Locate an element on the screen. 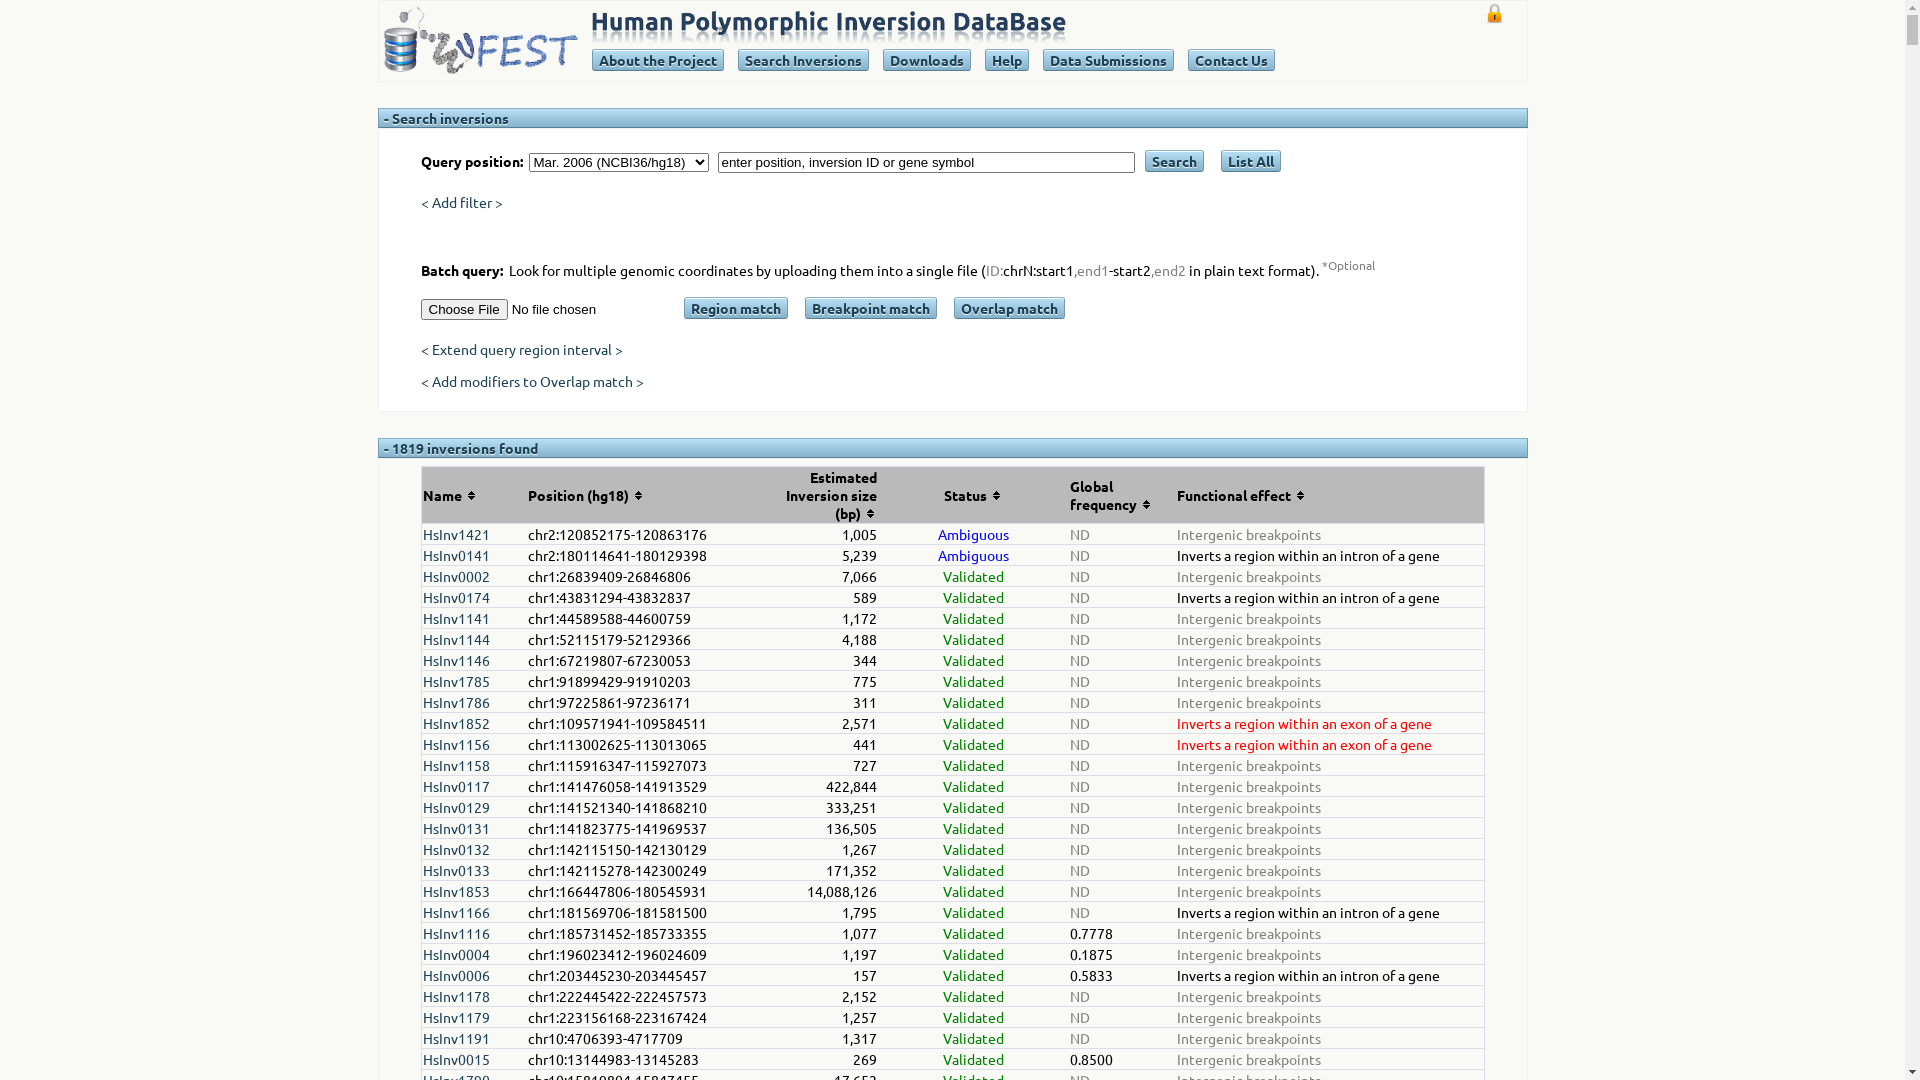 The image size is (1920, 1080). HsInv1853 is located at coordinates (456, 891).